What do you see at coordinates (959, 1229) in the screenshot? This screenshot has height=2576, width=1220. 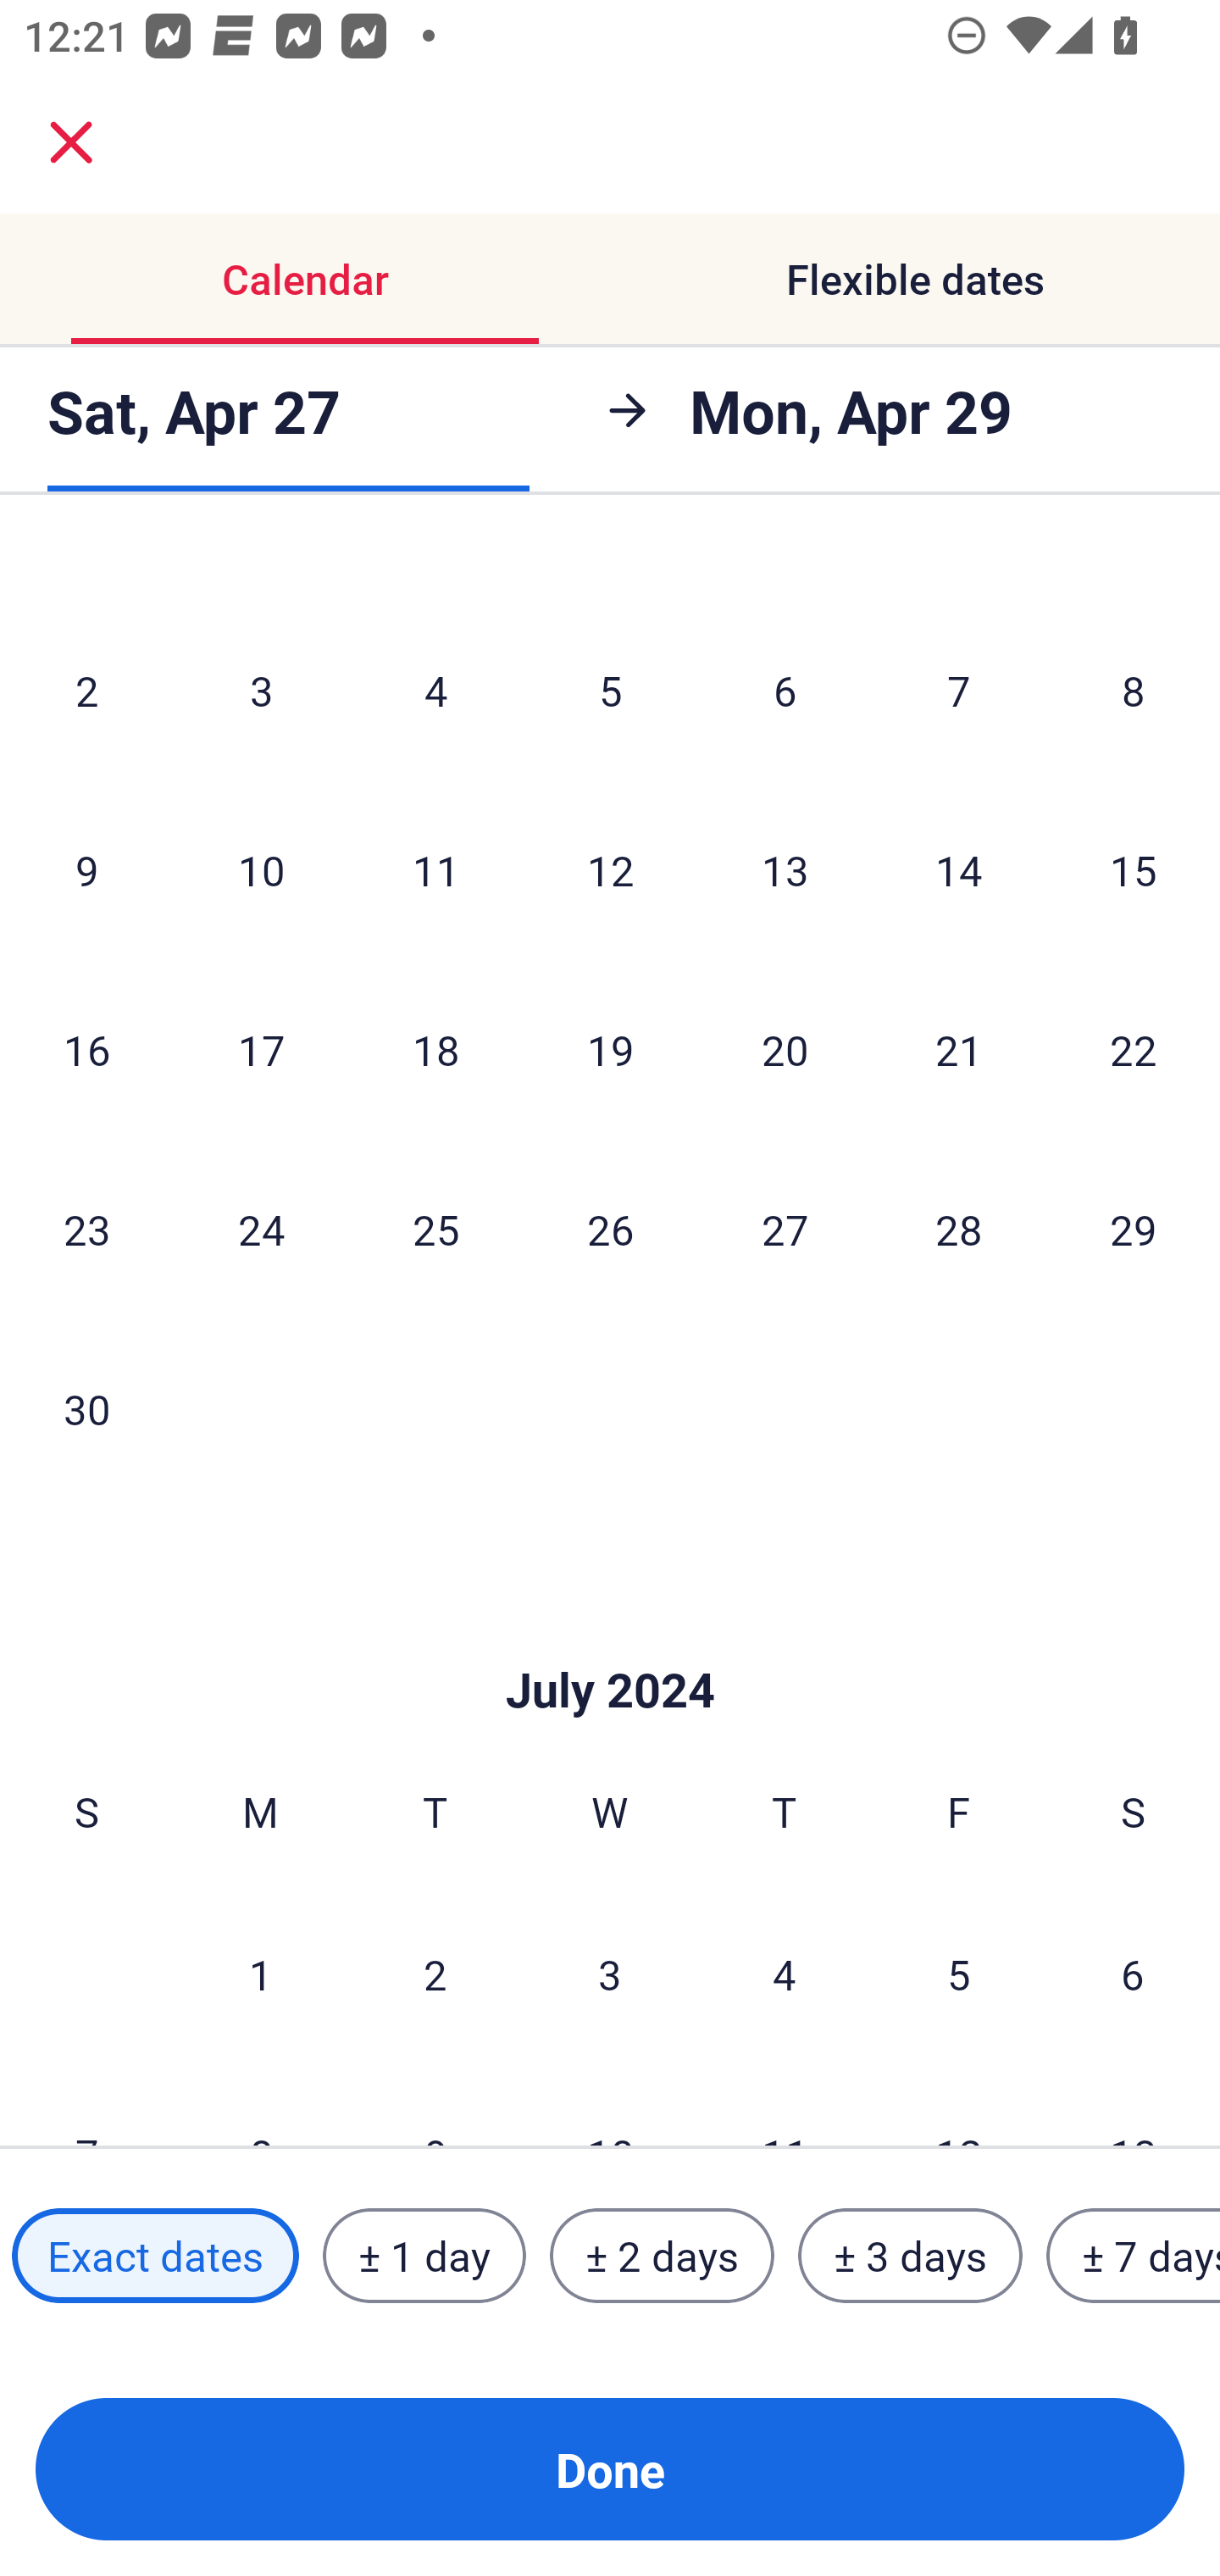 I see `28 Friday, June 28, 2024` at bounding box center [959, 1229].